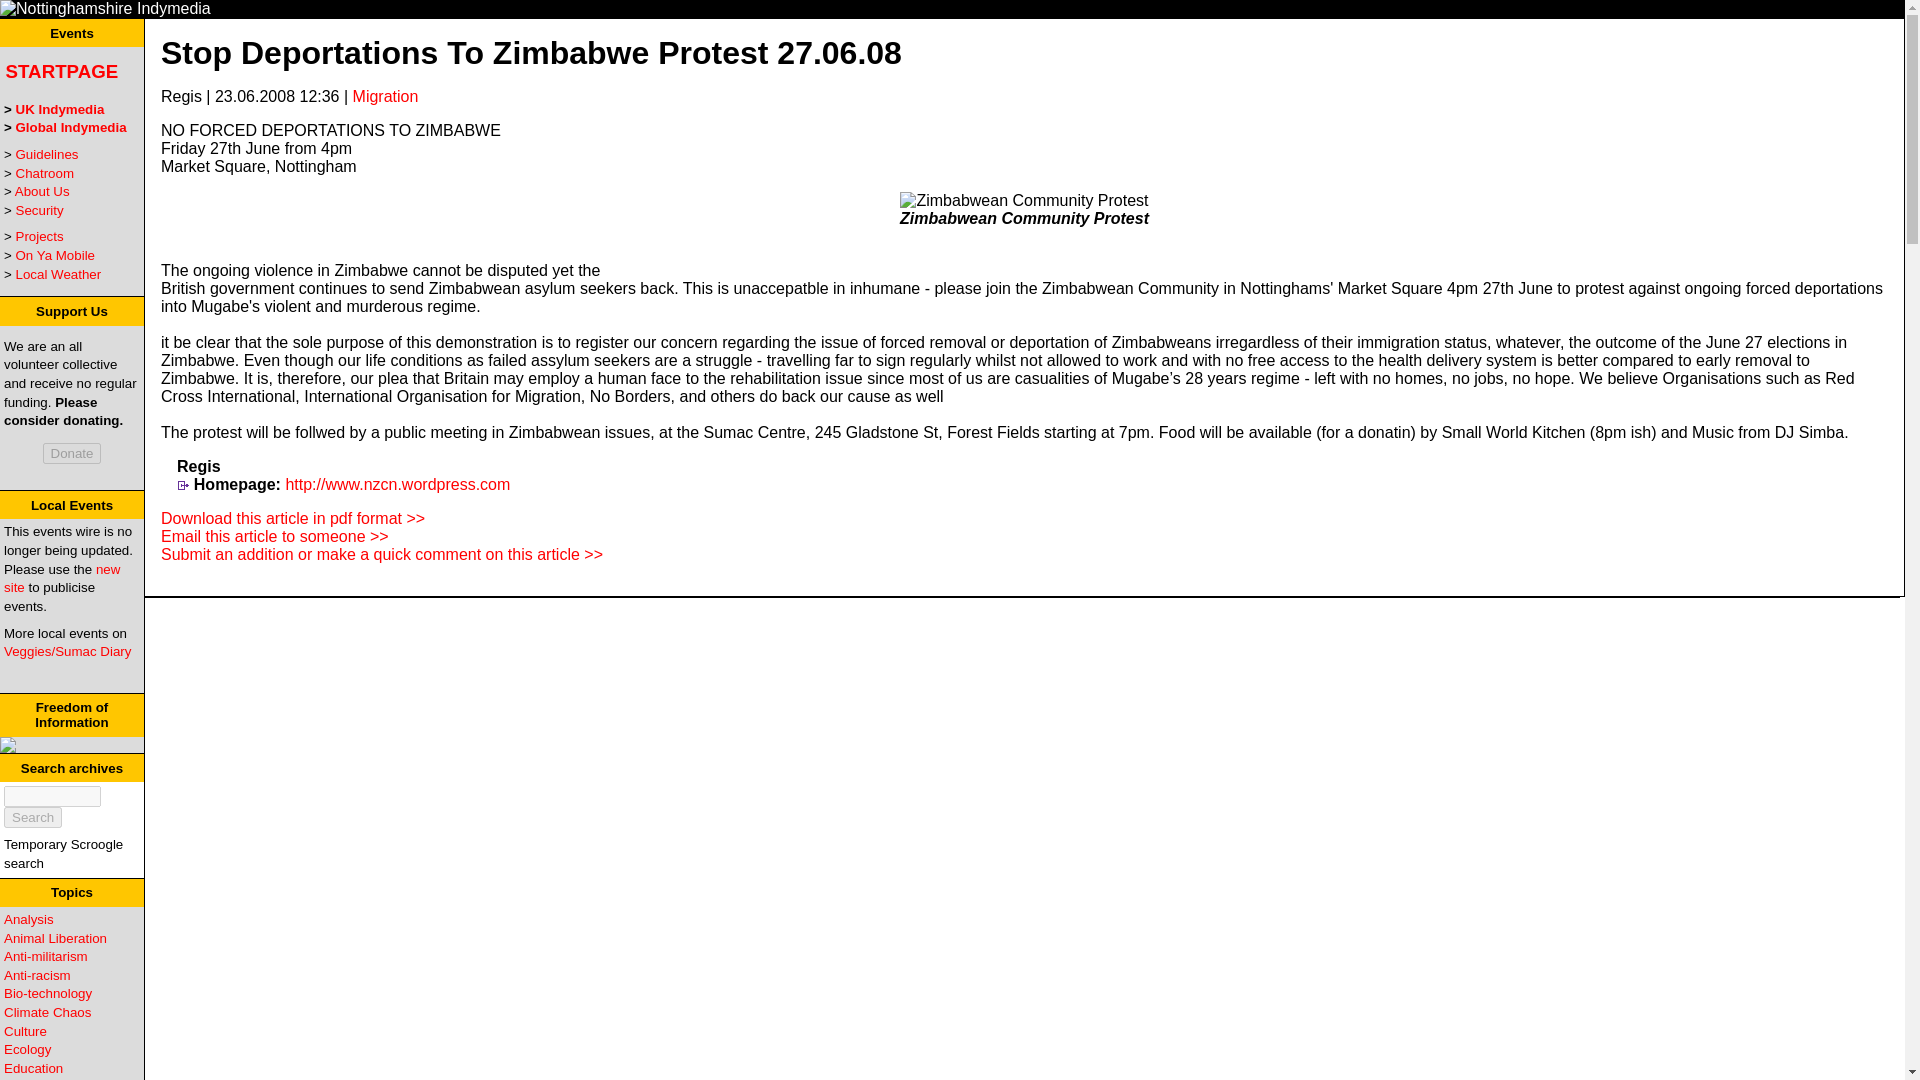 The width and height of the screenshot is (1920, 1080). What do you see at coordinates (61, 578) in the screenshot?
I see `new site` at bounding box center [61, 578].